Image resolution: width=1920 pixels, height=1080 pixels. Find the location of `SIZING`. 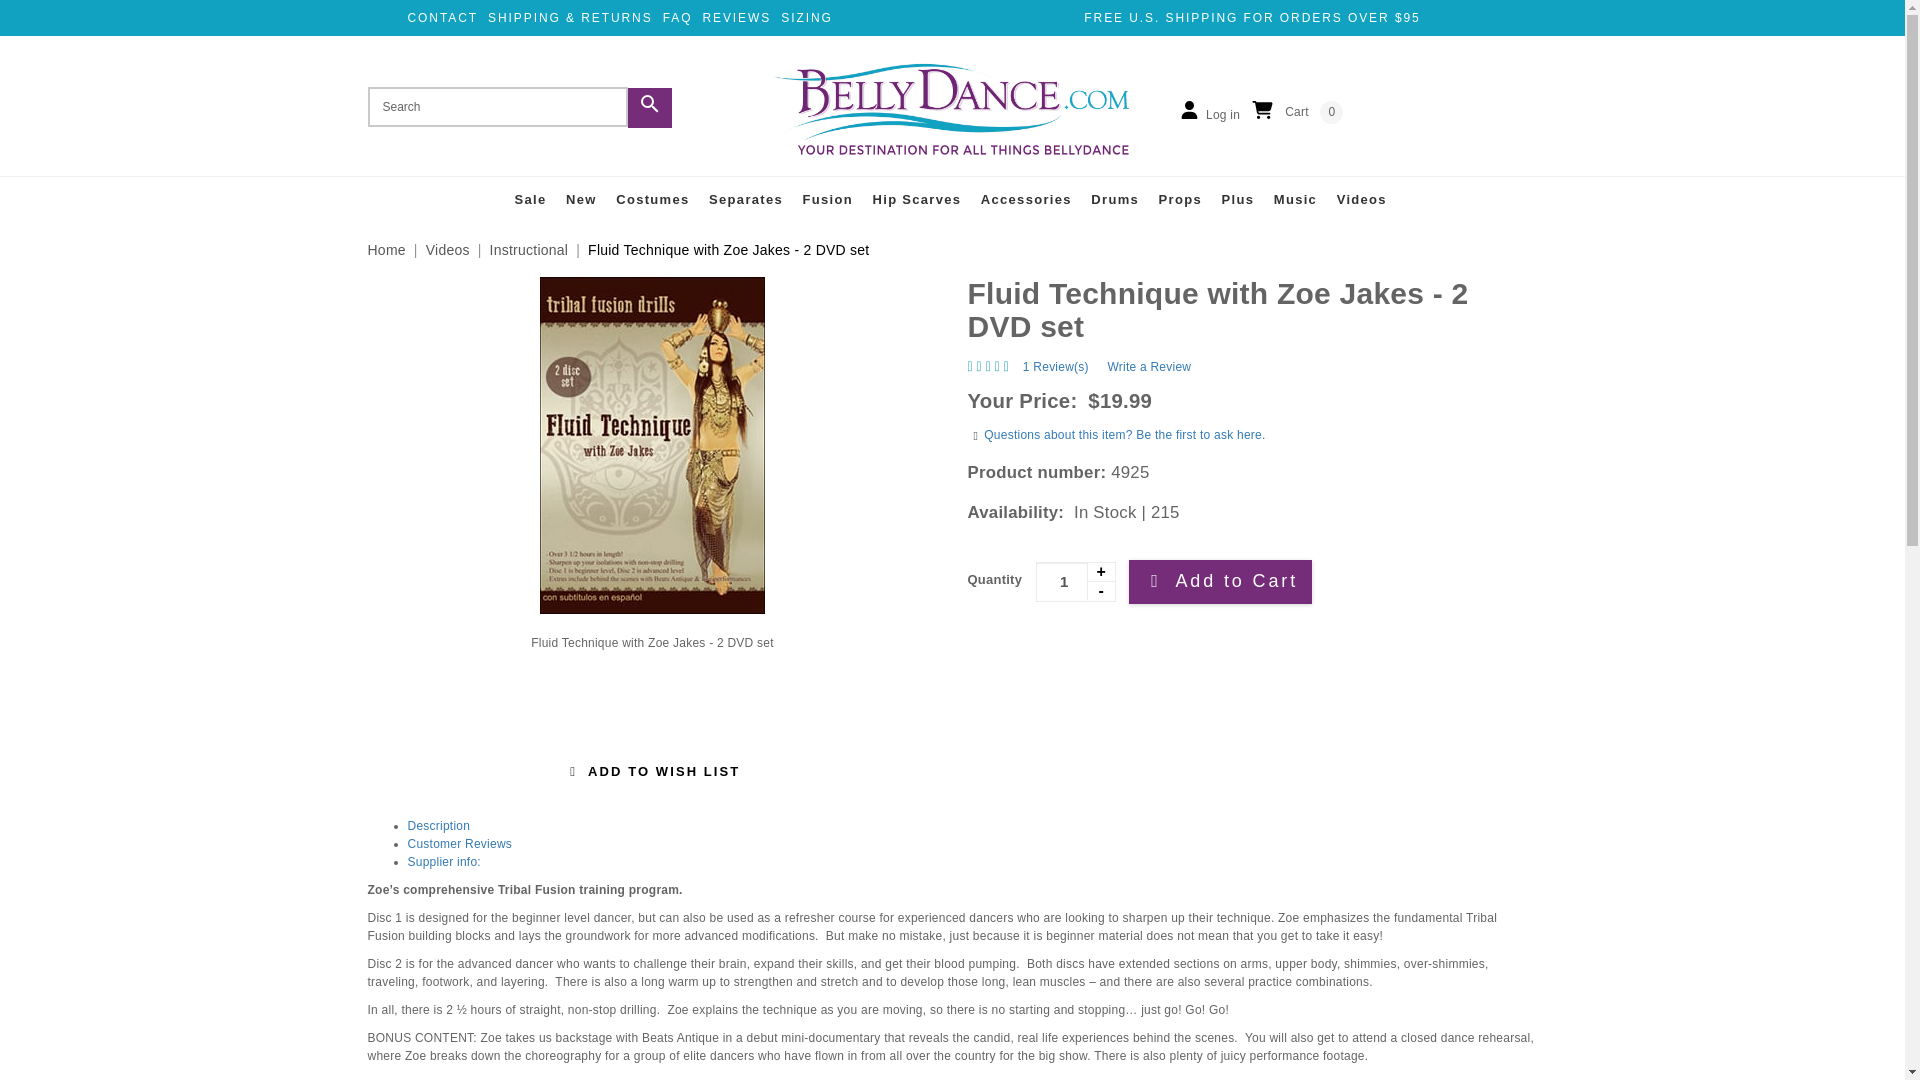

SIZING is located at coordinates (807, 17).